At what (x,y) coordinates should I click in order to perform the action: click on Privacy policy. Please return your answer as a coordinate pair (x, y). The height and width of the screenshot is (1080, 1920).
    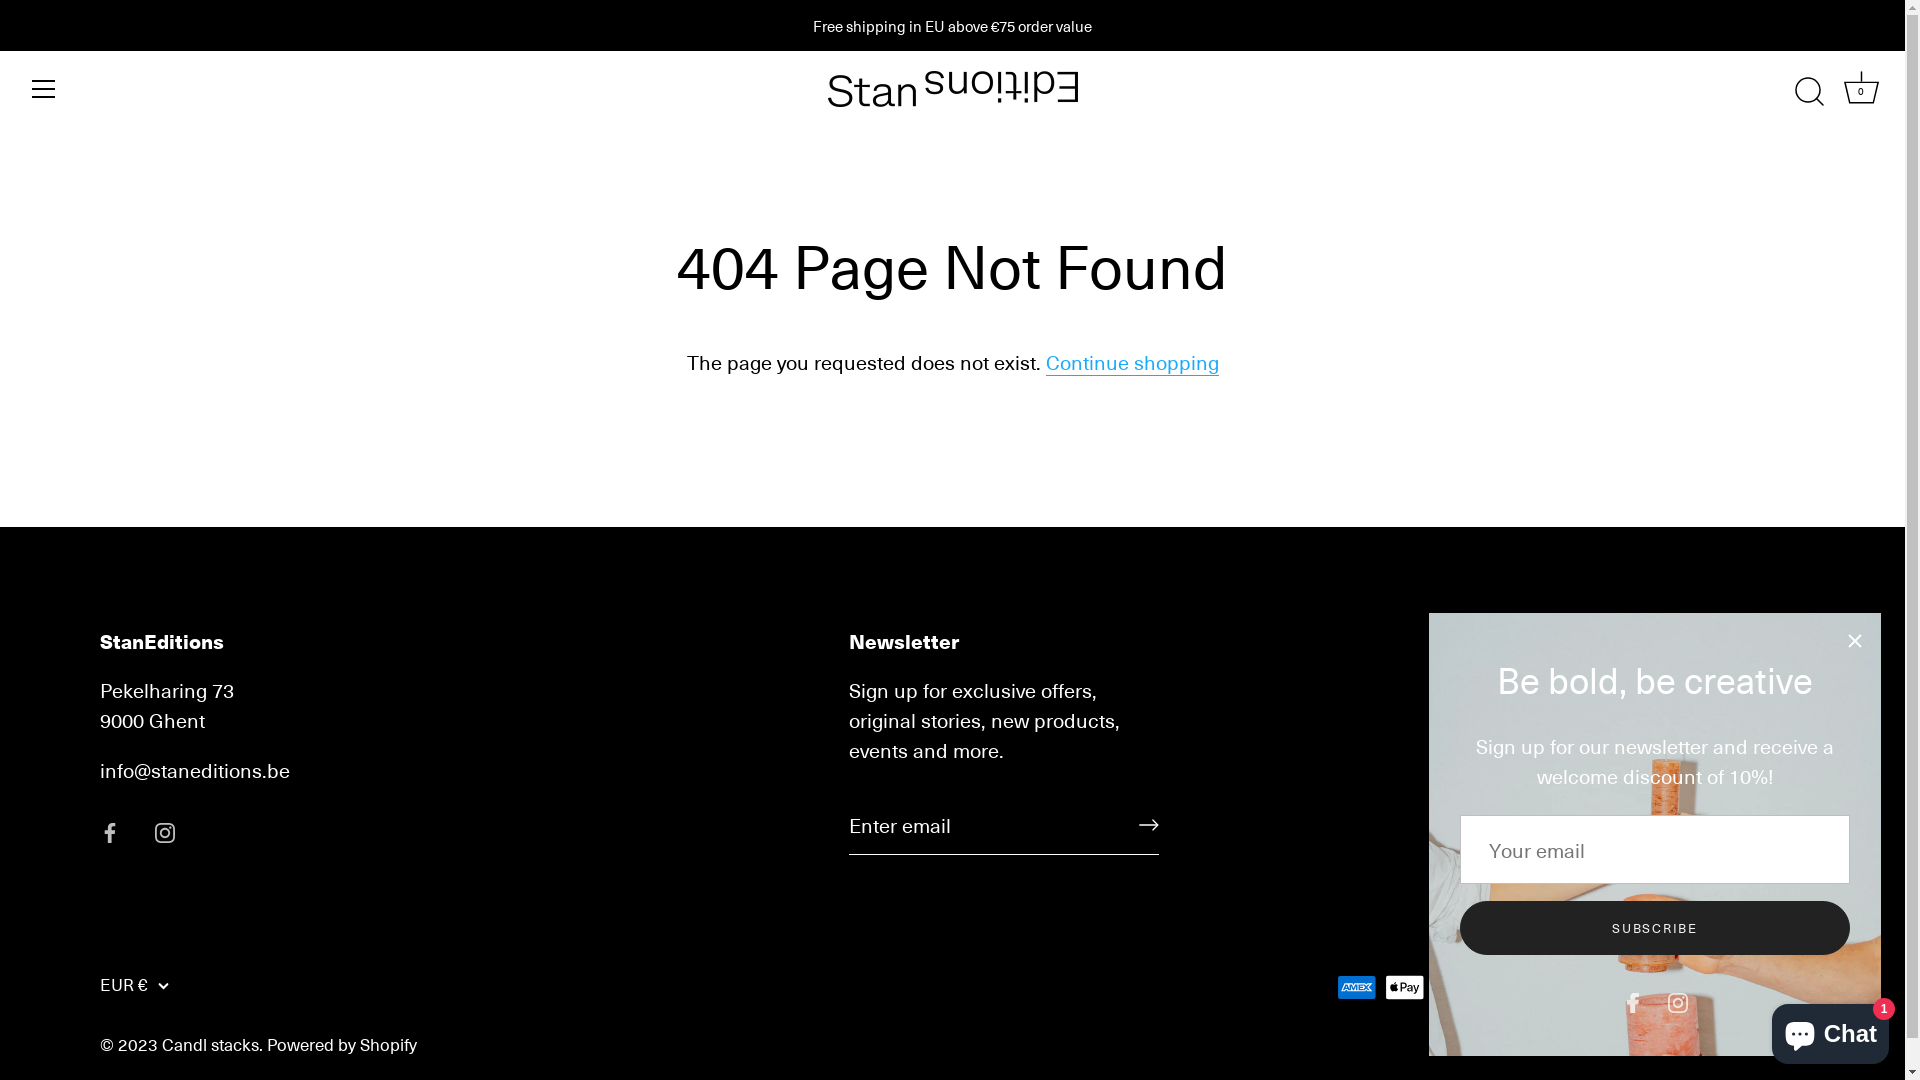
    Looking at the image, I should click on (1548, 810).